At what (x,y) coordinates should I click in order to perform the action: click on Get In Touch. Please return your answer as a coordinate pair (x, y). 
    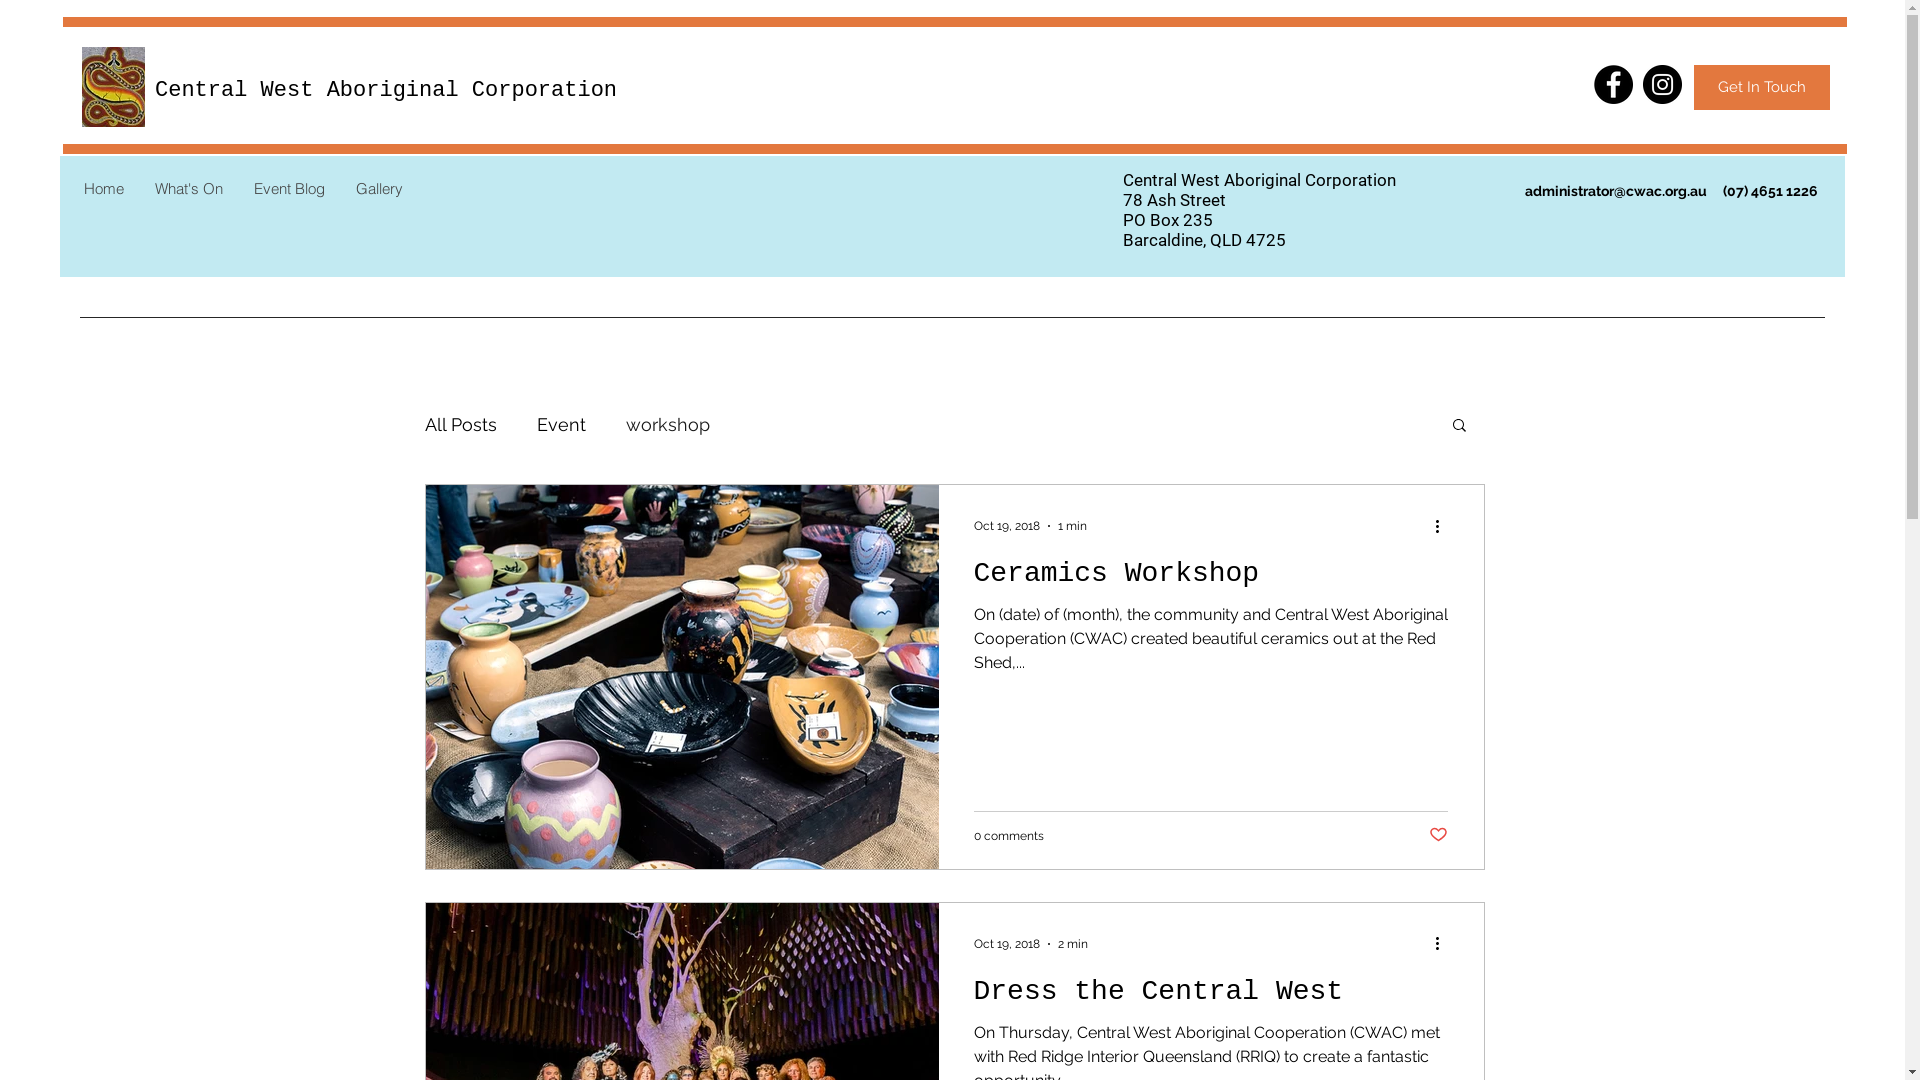
    Looking at the image, I should click on (1762, 88).